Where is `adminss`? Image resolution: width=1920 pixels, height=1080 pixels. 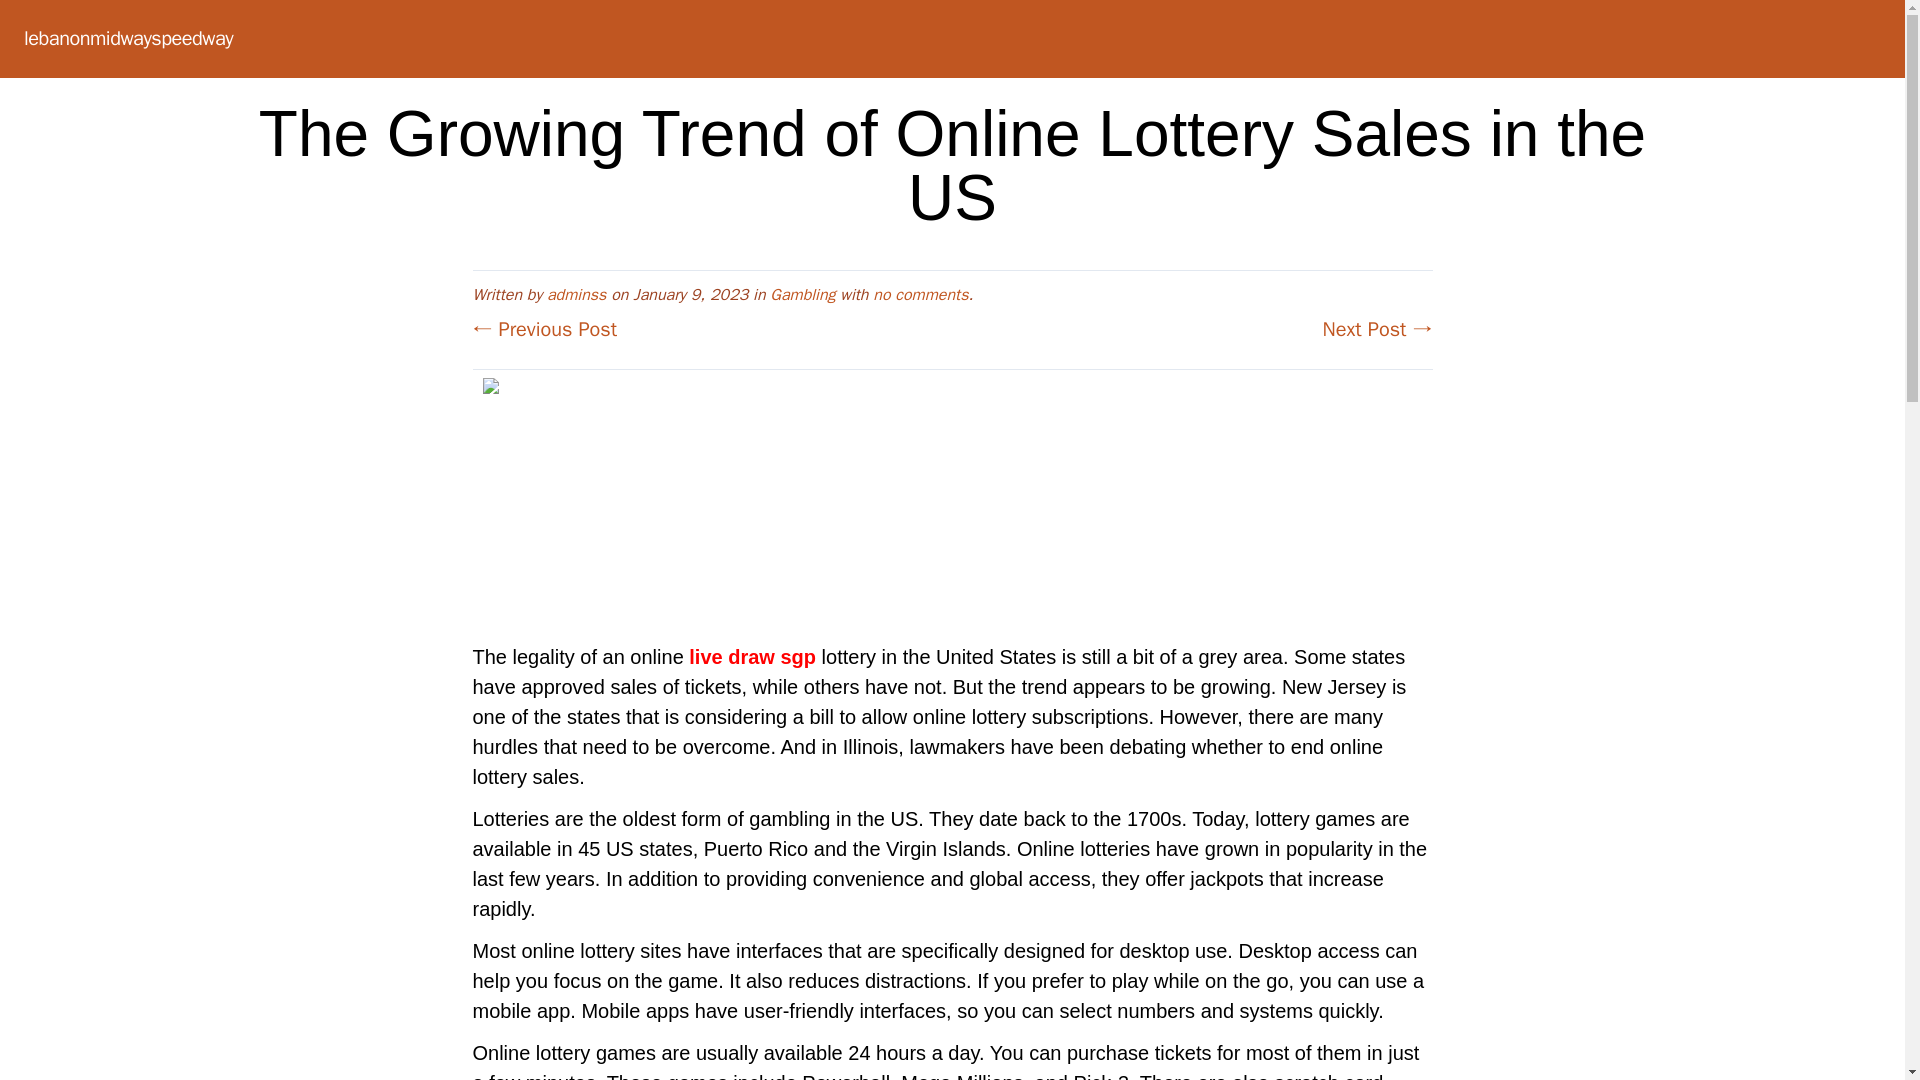 adminss is located at coordinates (576, 294).